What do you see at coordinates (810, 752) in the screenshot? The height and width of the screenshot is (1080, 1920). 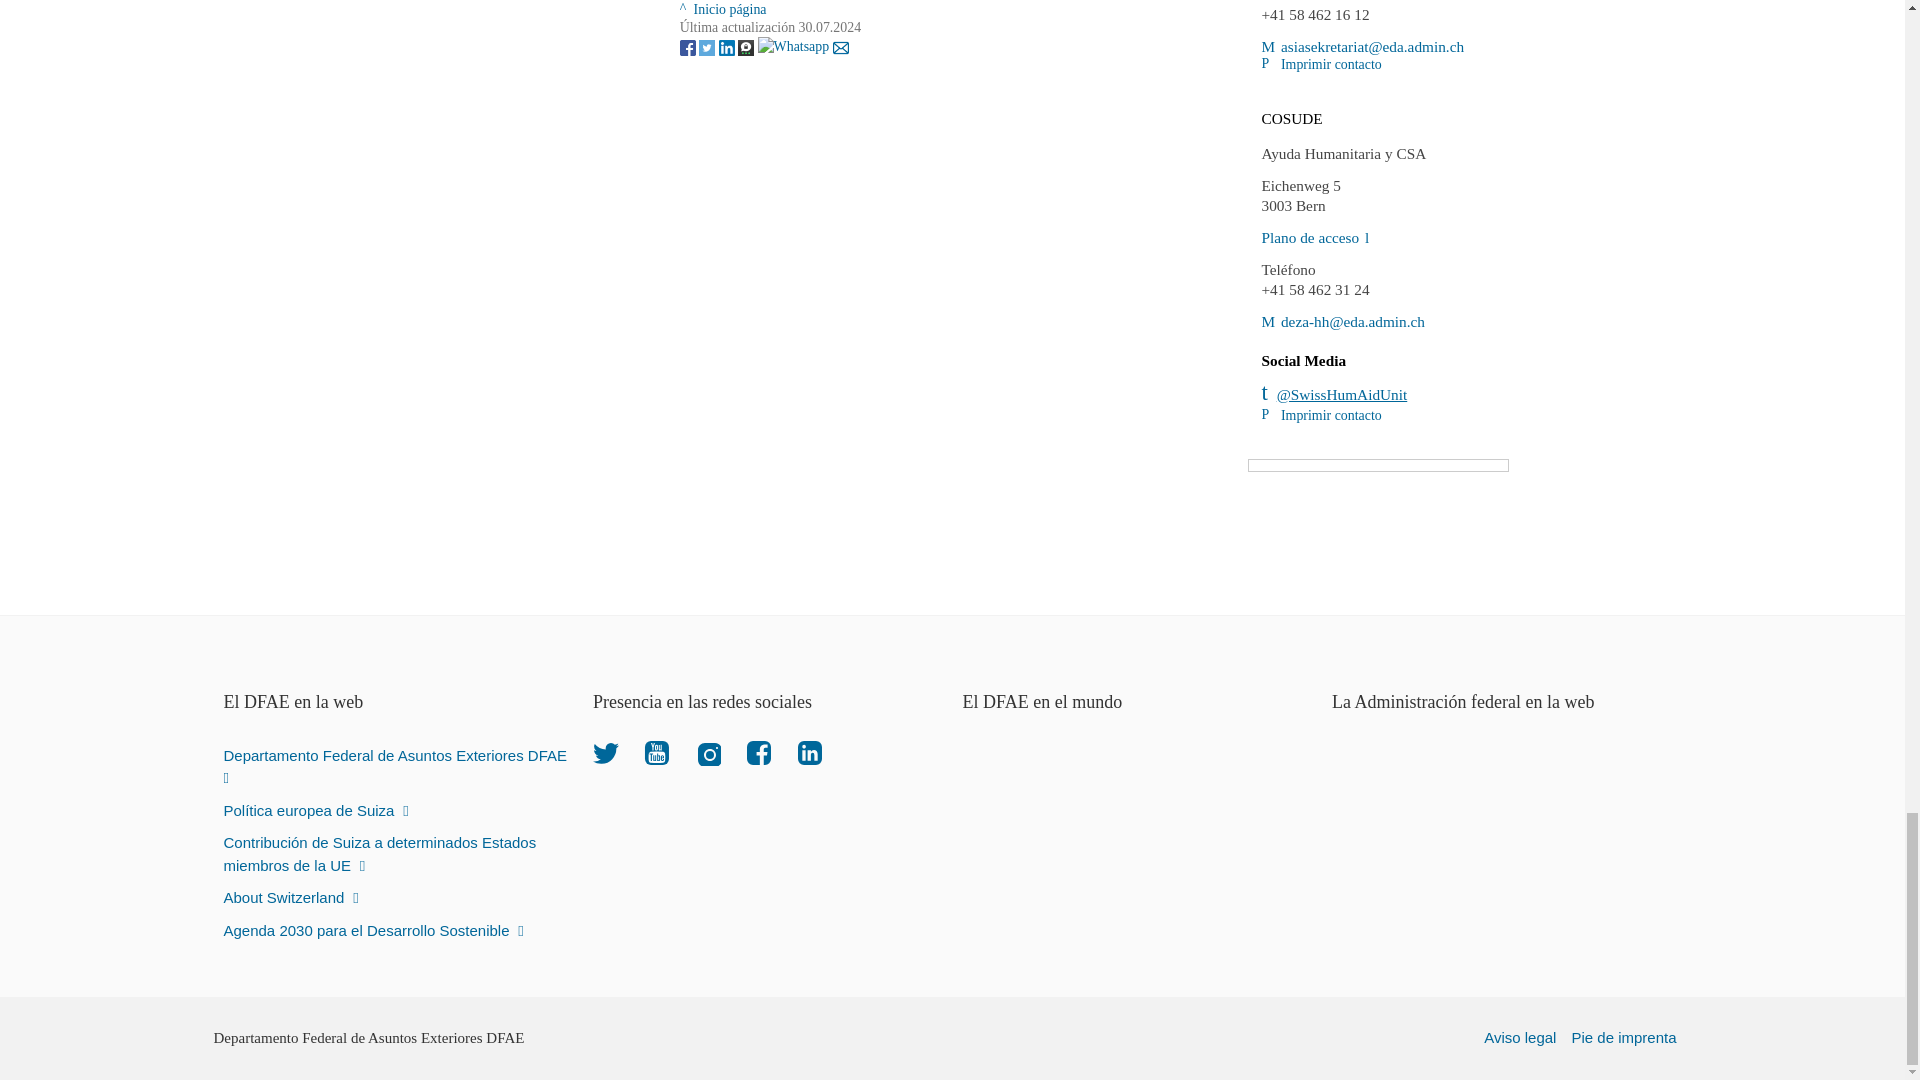 I see `LinkedIn` at bounding box center [810, 752].